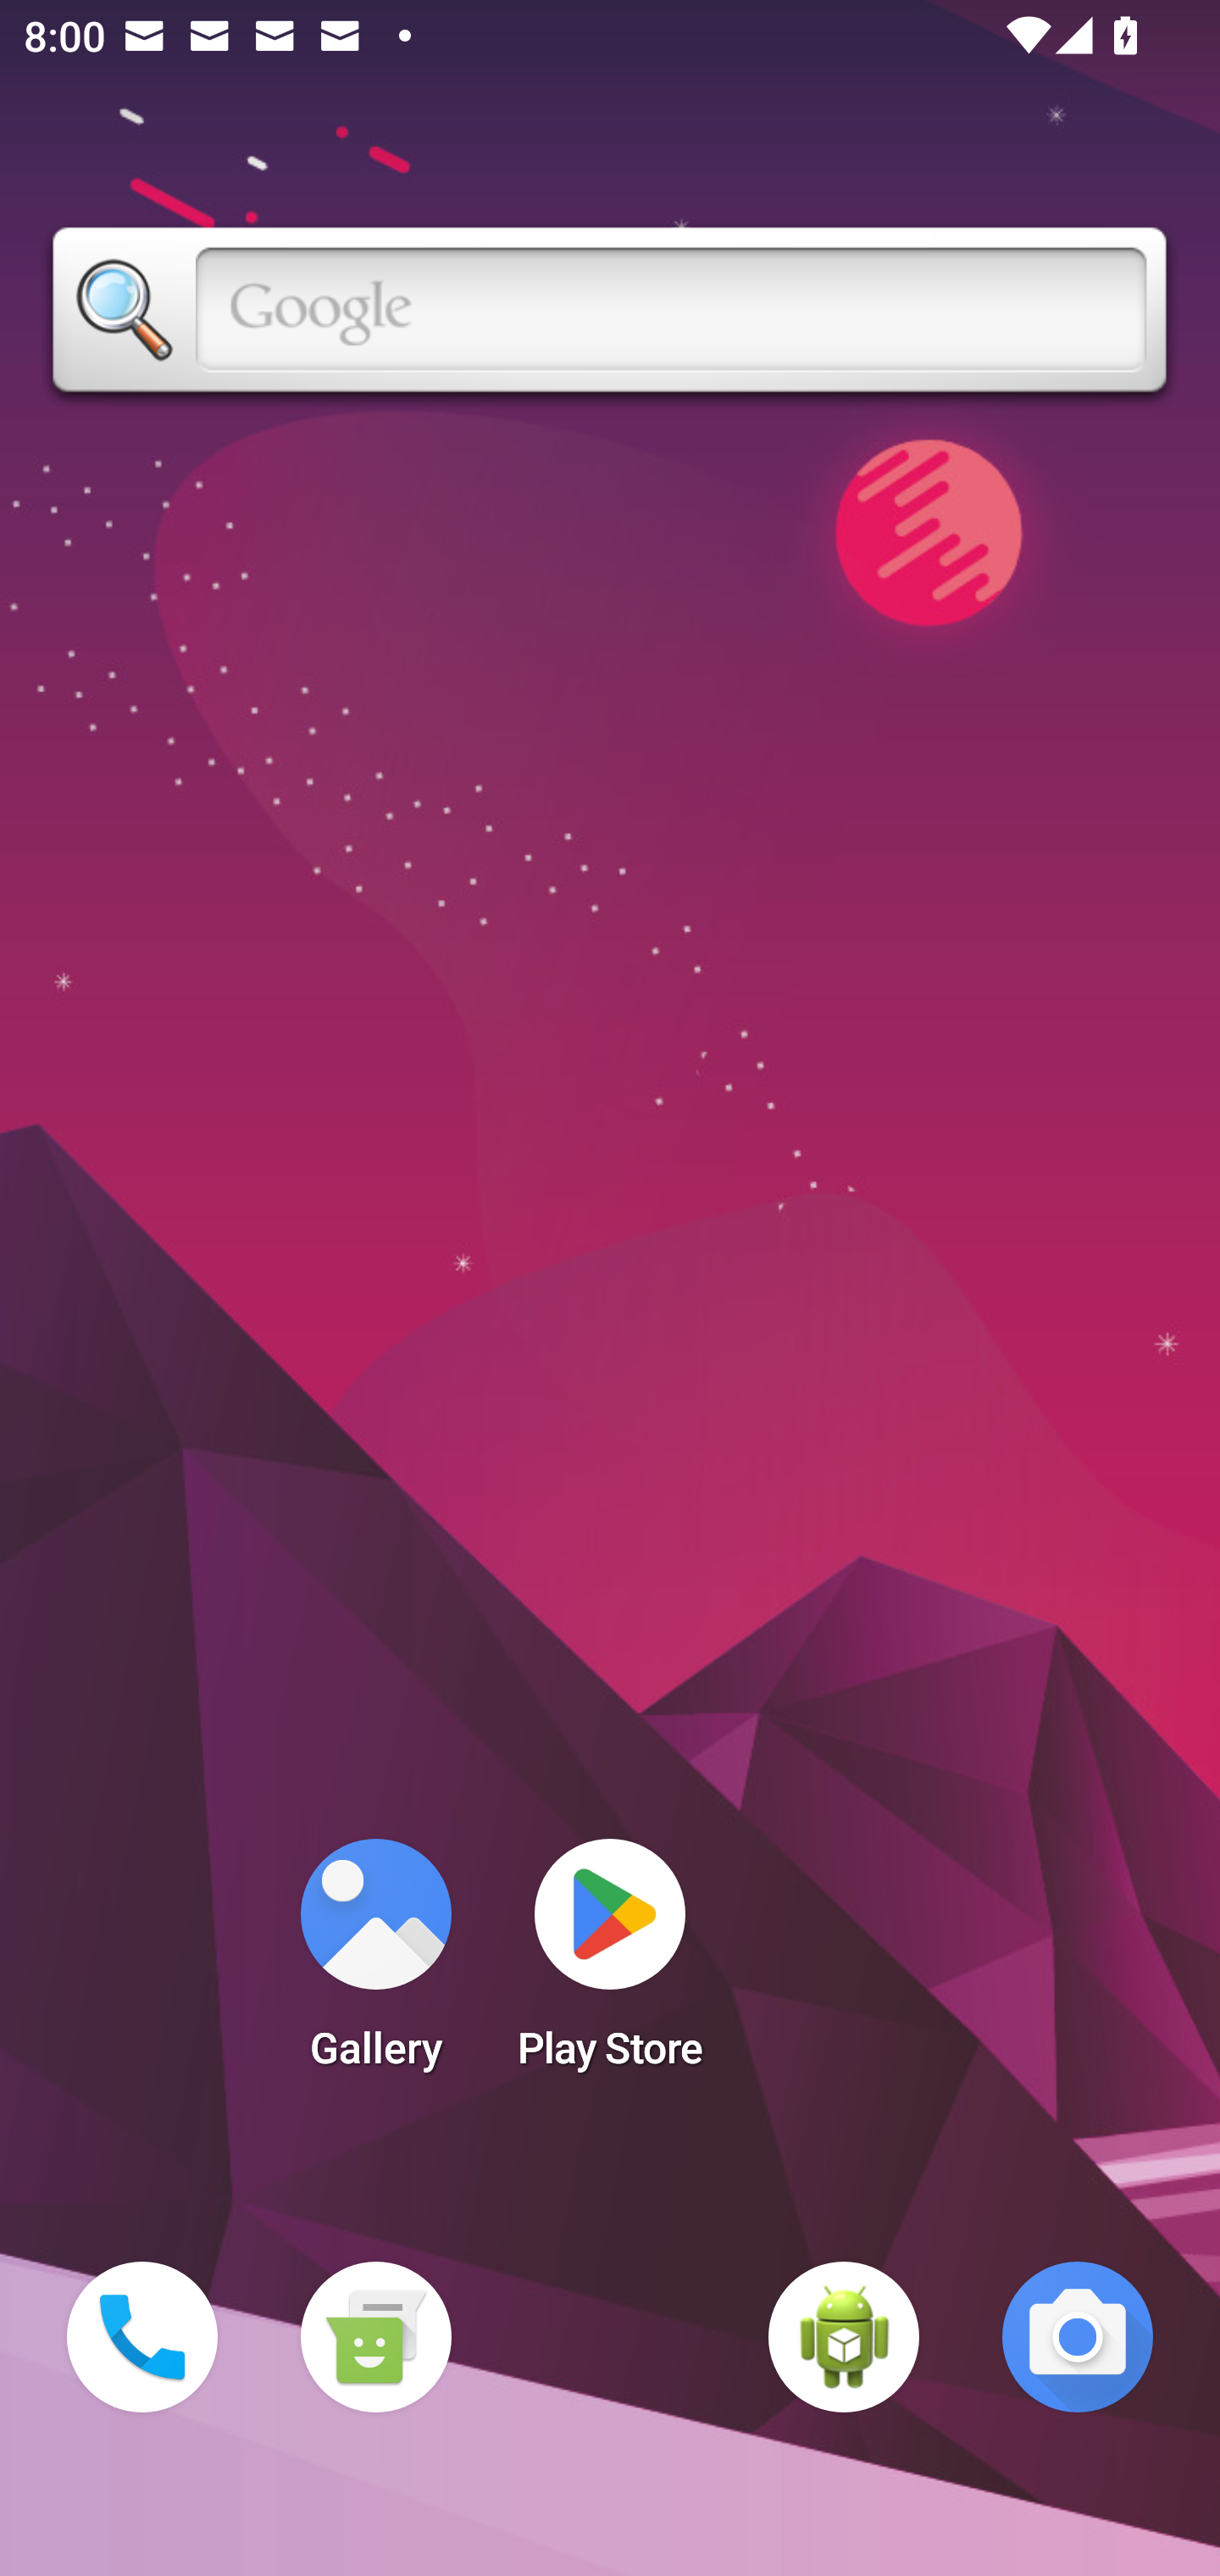 This screenshot has height=2576, width=1220. I want to click on Camera, so click(1078, 2337).